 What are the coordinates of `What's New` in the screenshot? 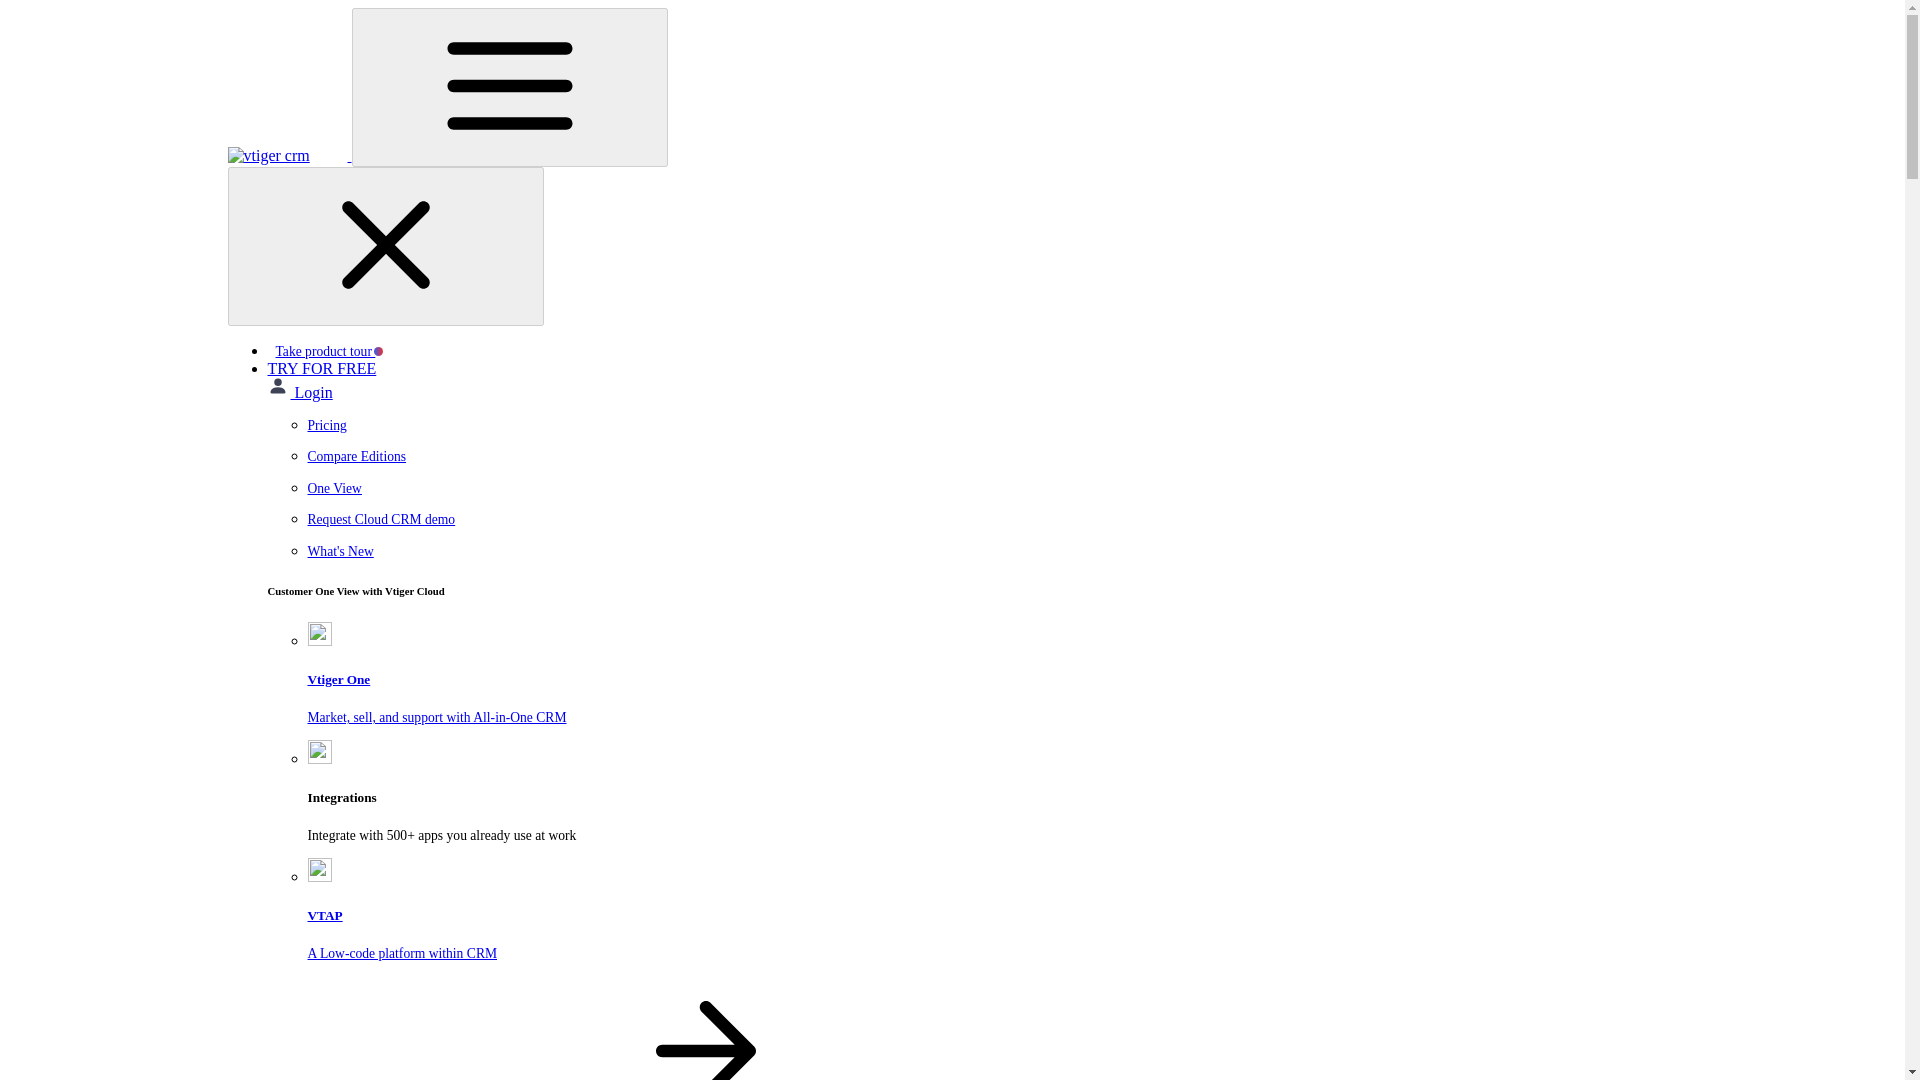 It's located at (992, 488).